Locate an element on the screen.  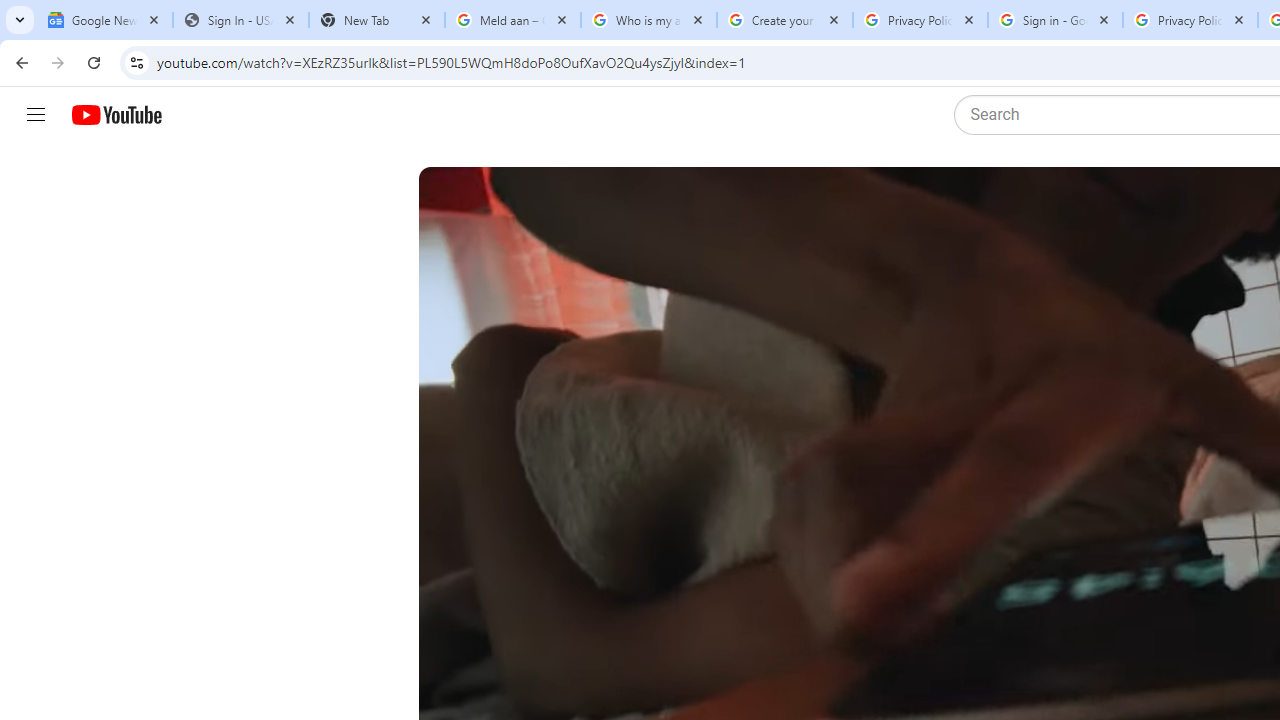
YouTube Home is located at coordinates (116, 115).